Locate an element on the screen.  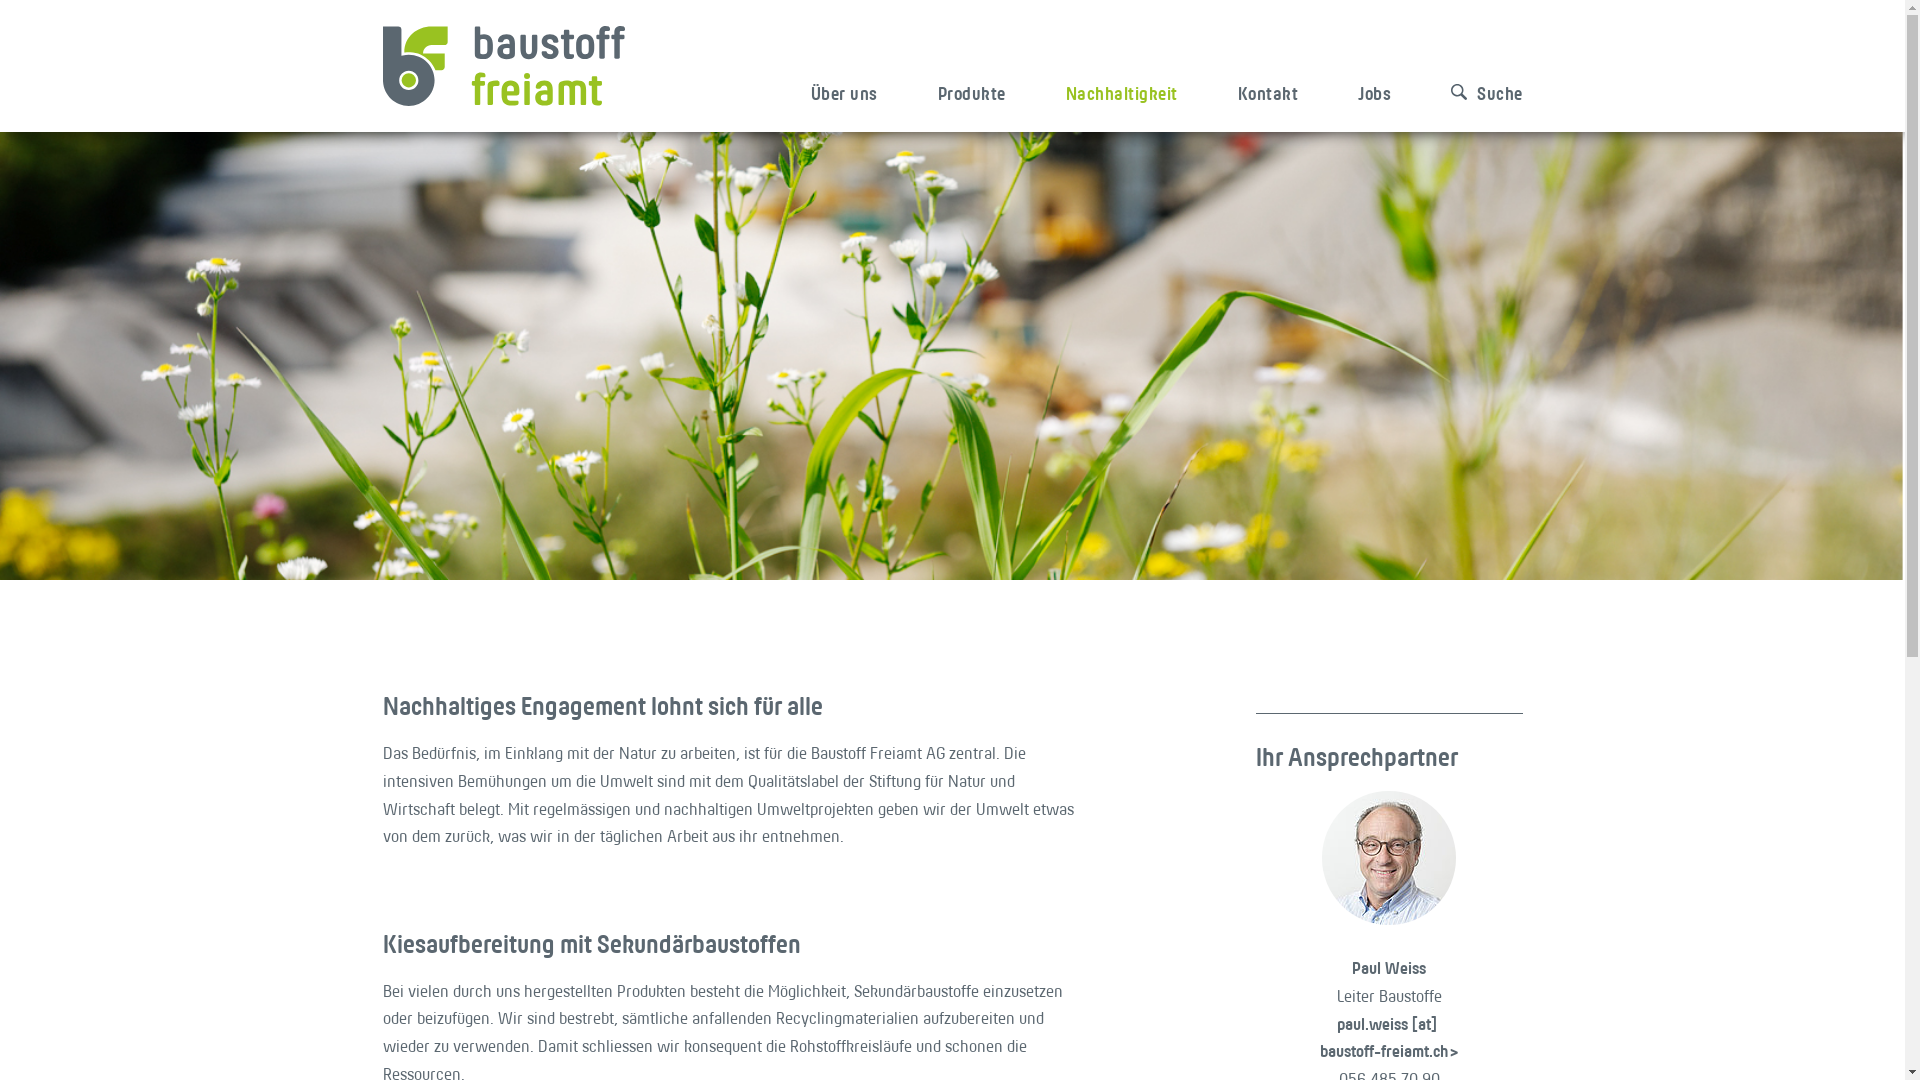
Suche is located at coordinates (1472, 86).